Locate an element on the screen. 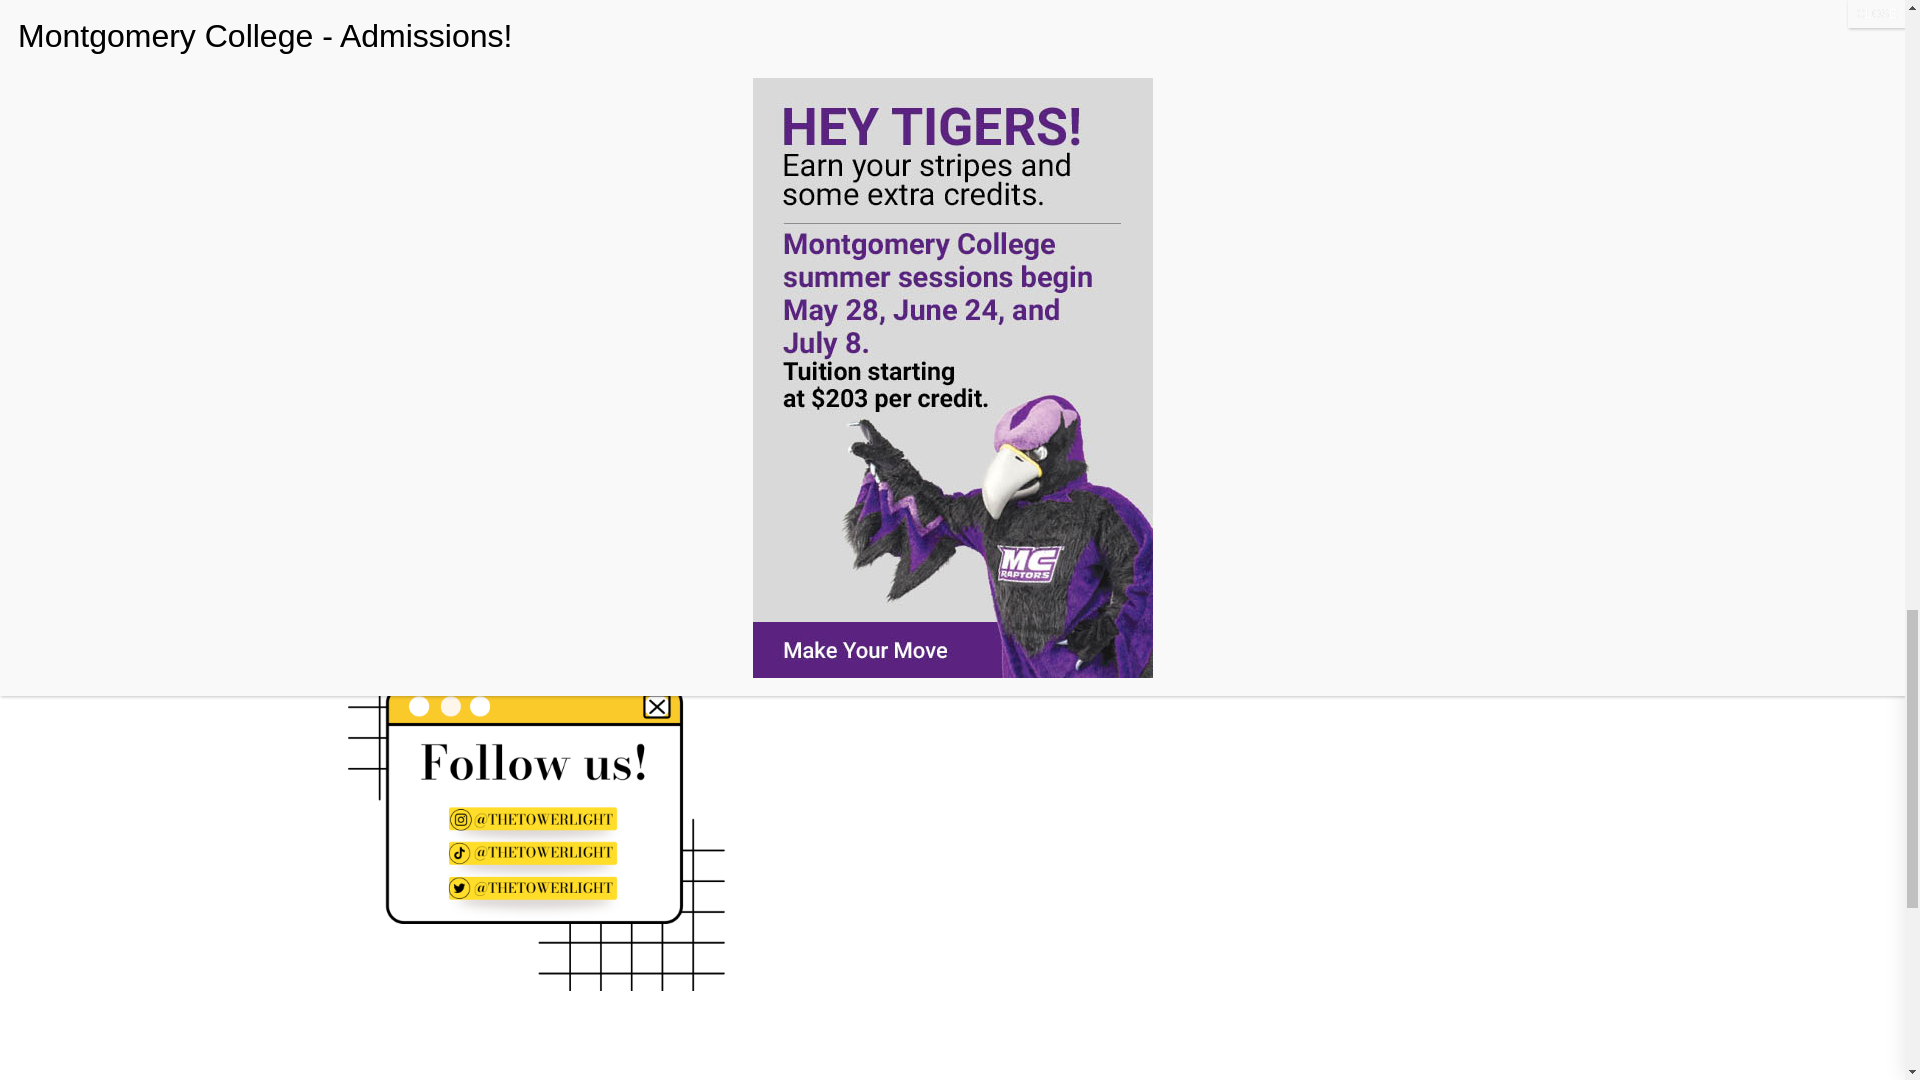 The image size is (1920, 1080). All posts by Towerlight News is located at coordinates (927, 397).